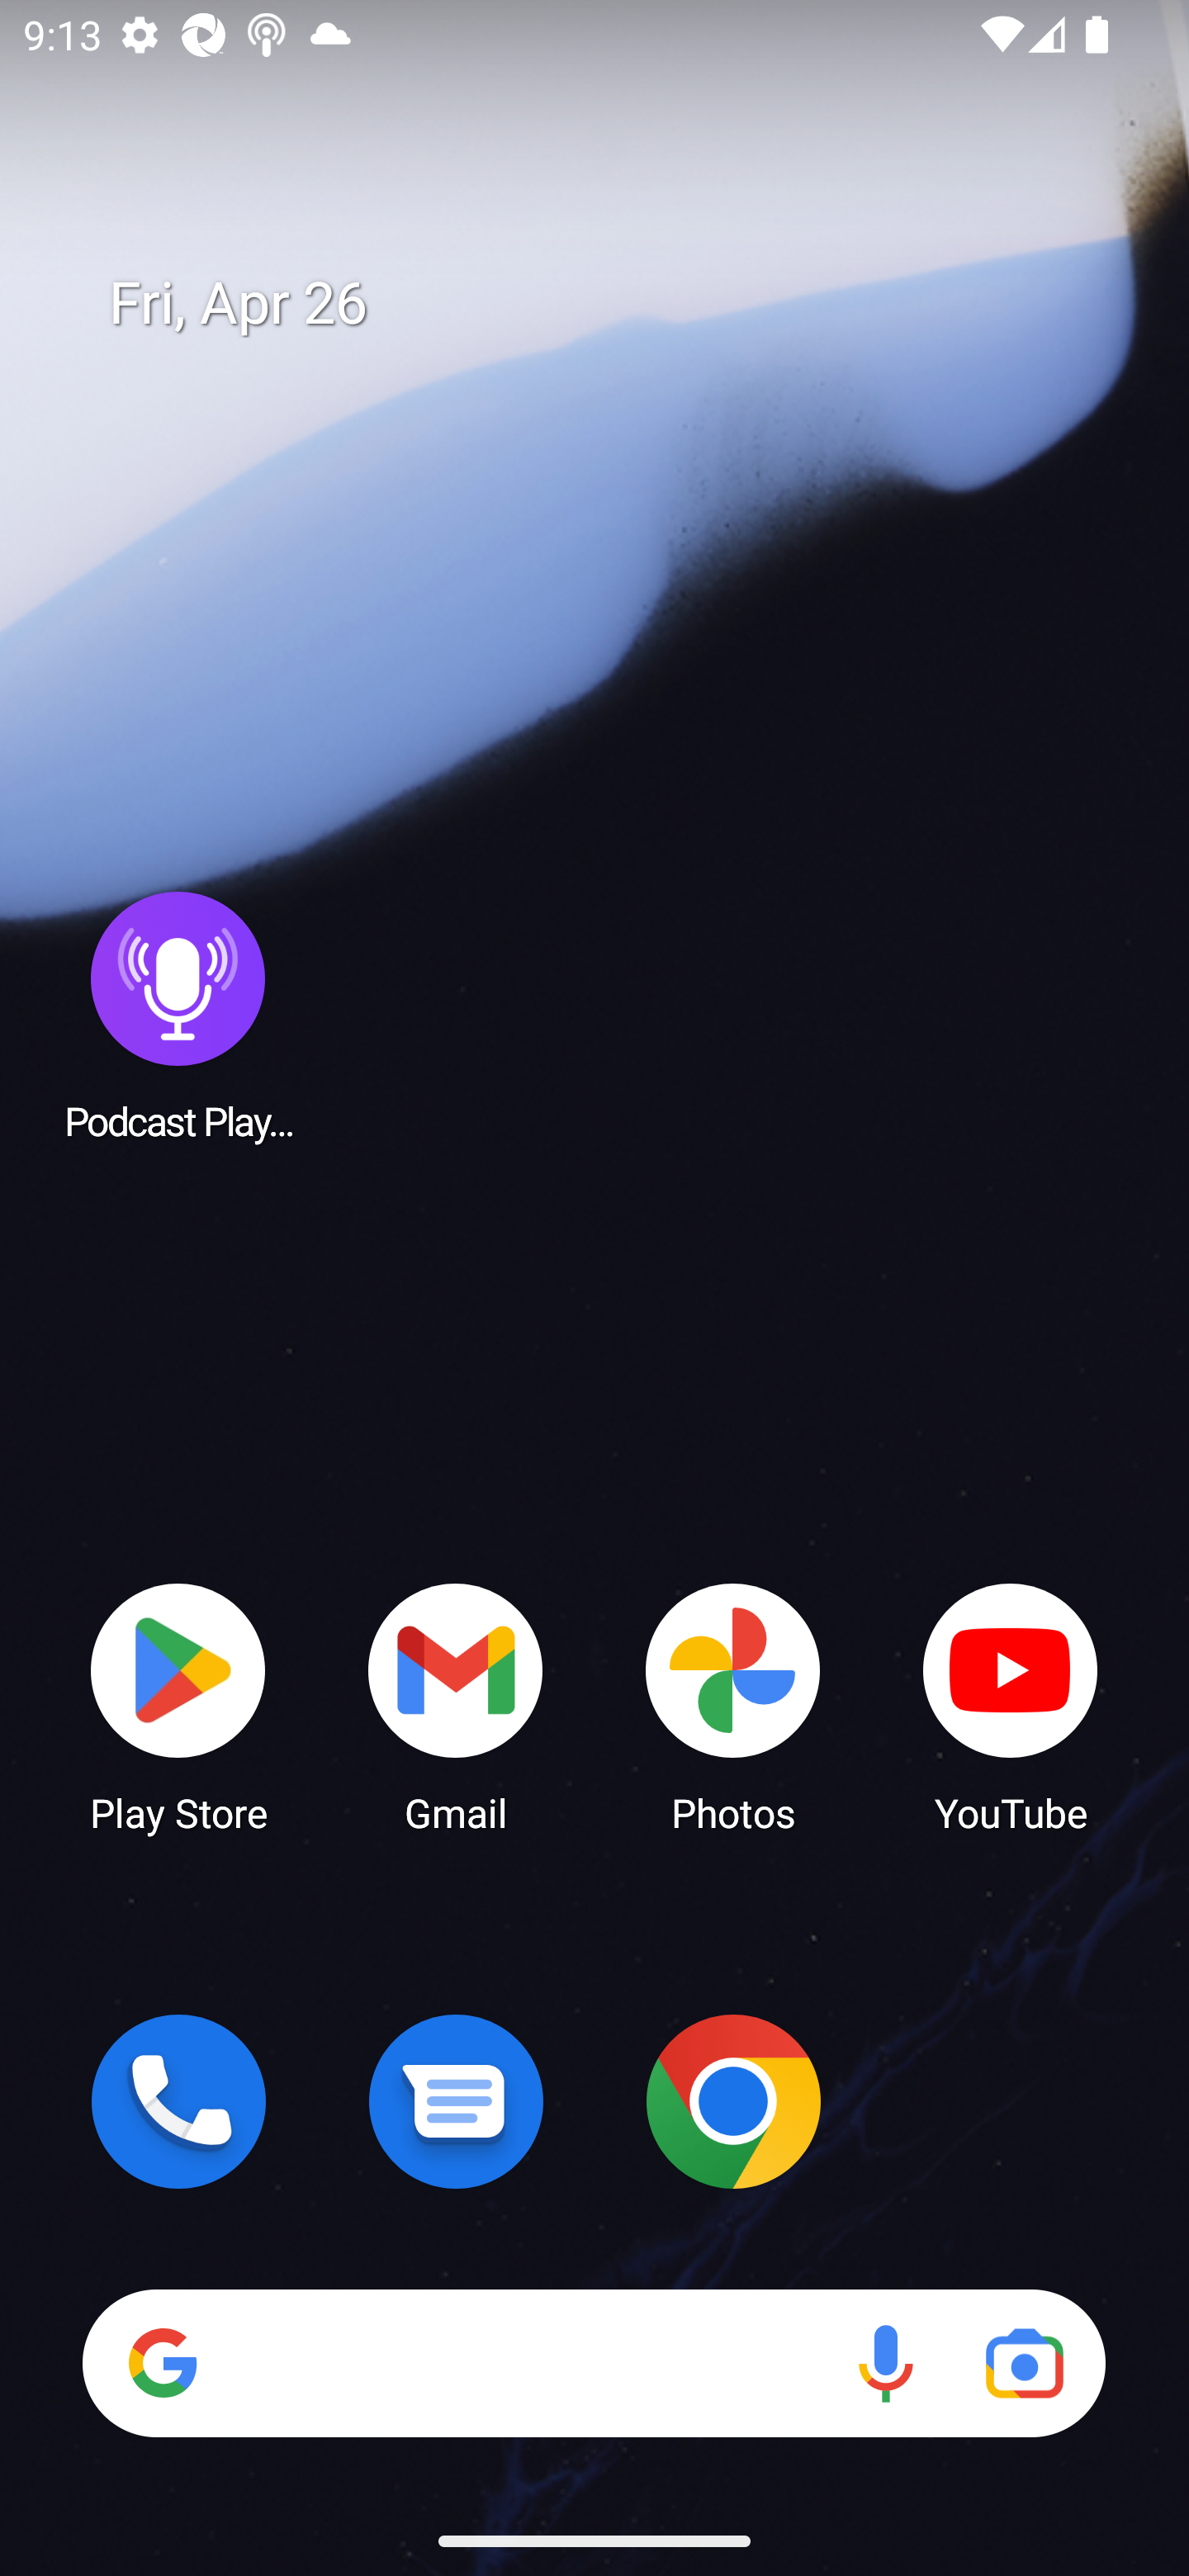 This screenshot has height=2576, width=1189. Describe the element at coordinates (178, 1015) in the screenshot. I see `Podcast Player` at that location.